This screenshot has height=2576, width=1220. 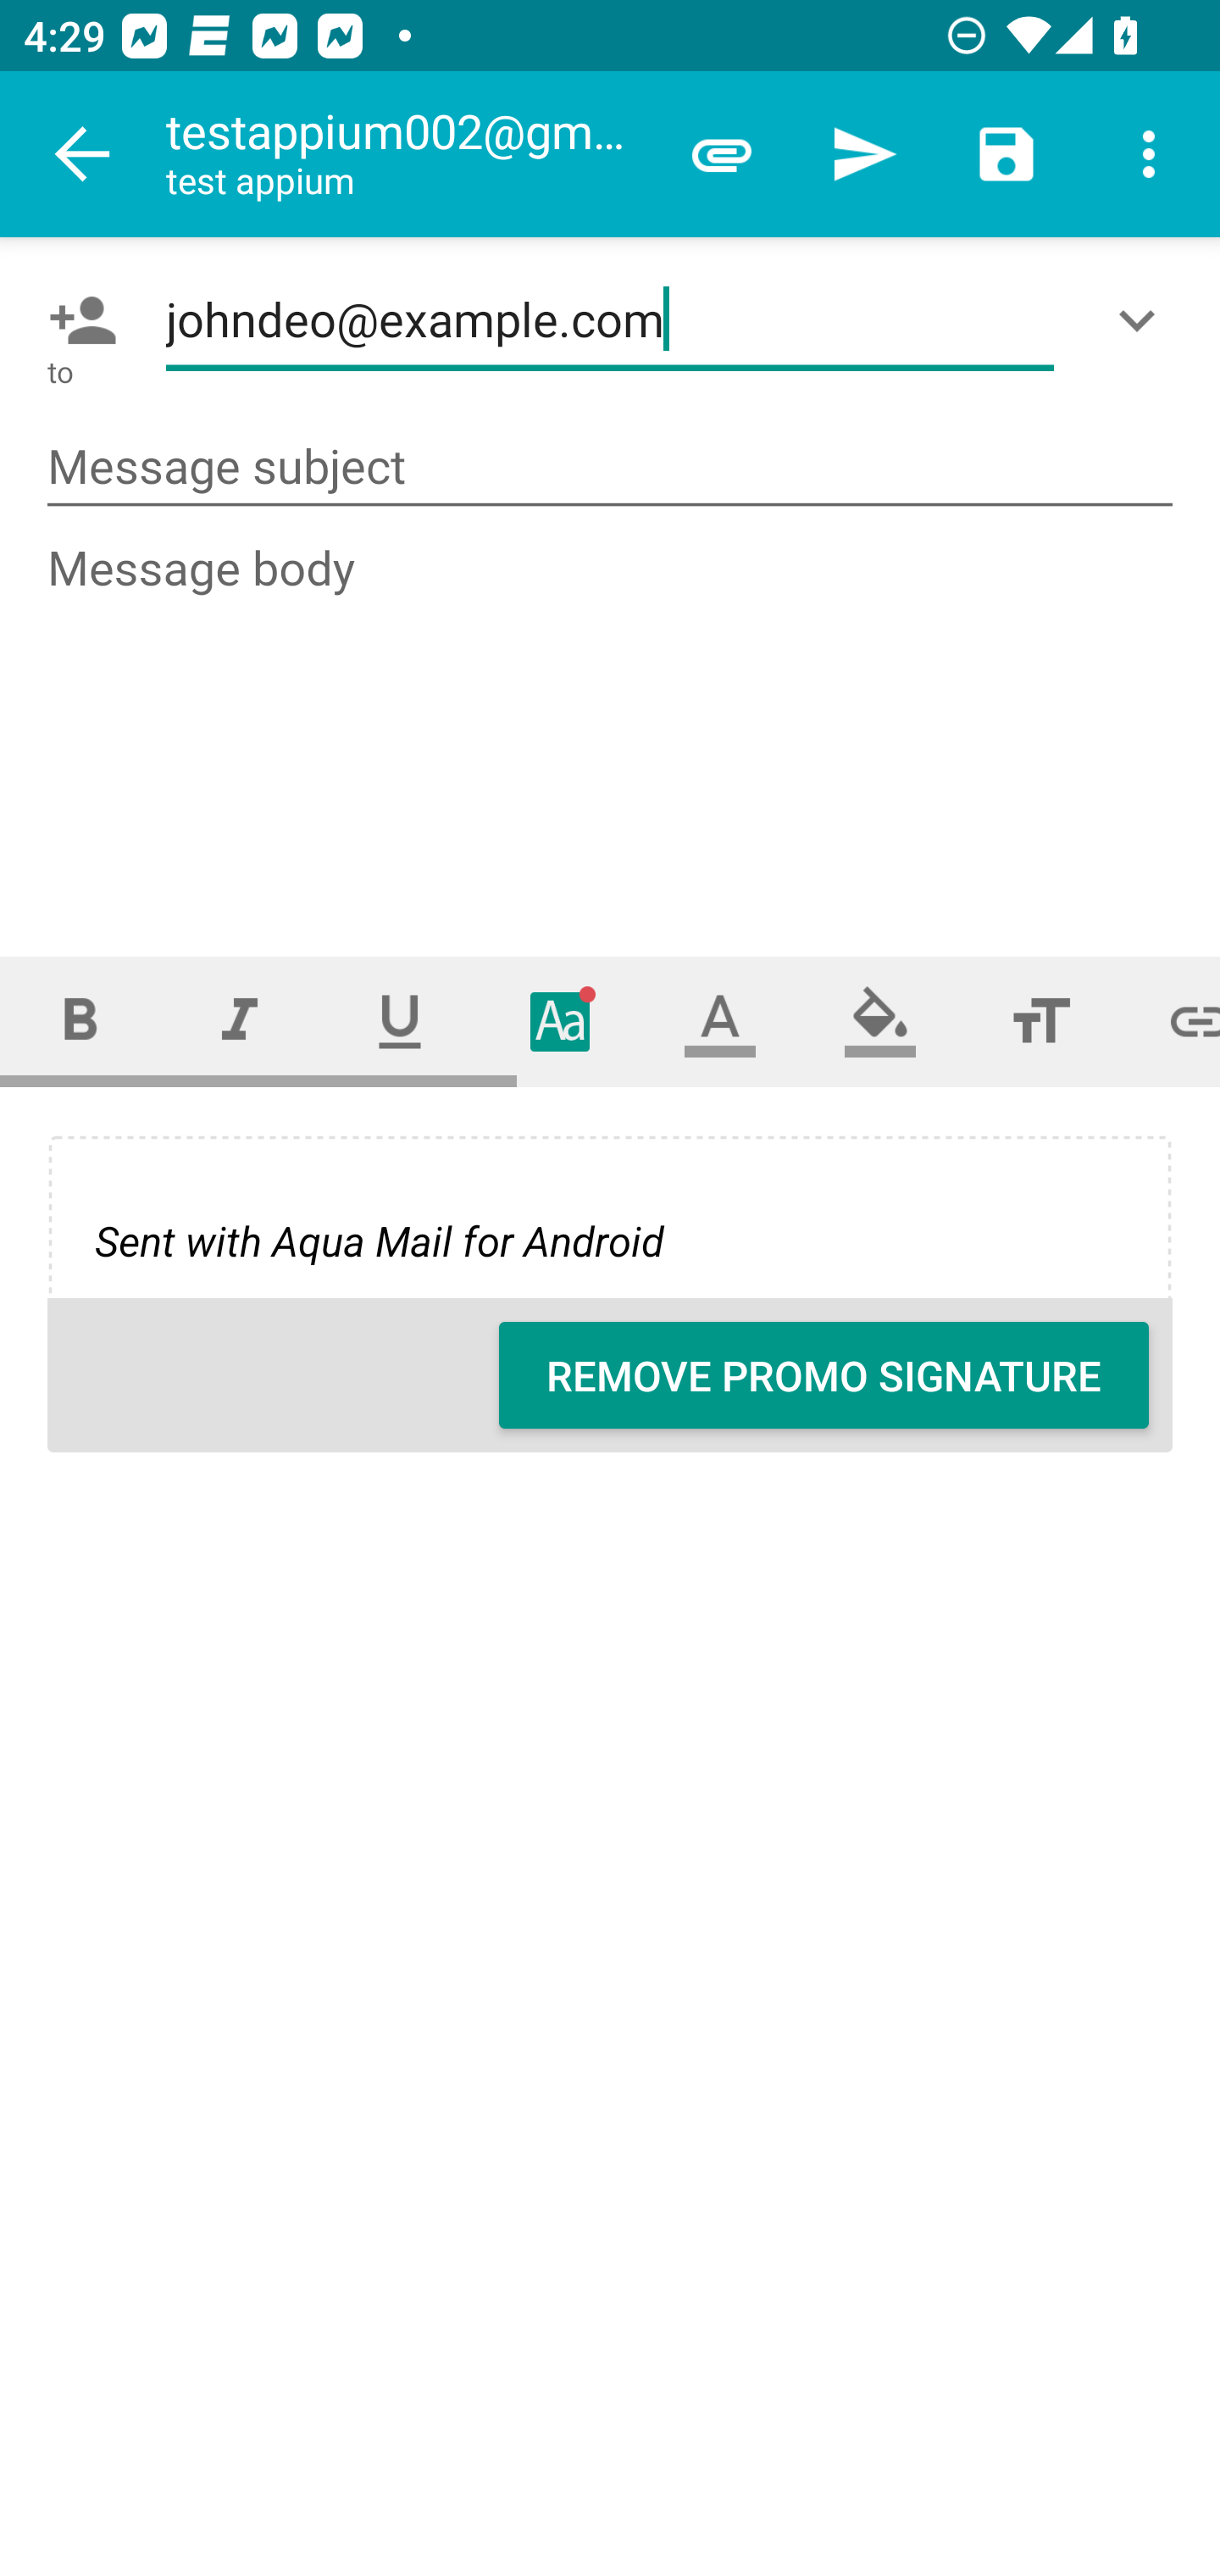 I want to click on Set link, so click(x=1171, y=1020).